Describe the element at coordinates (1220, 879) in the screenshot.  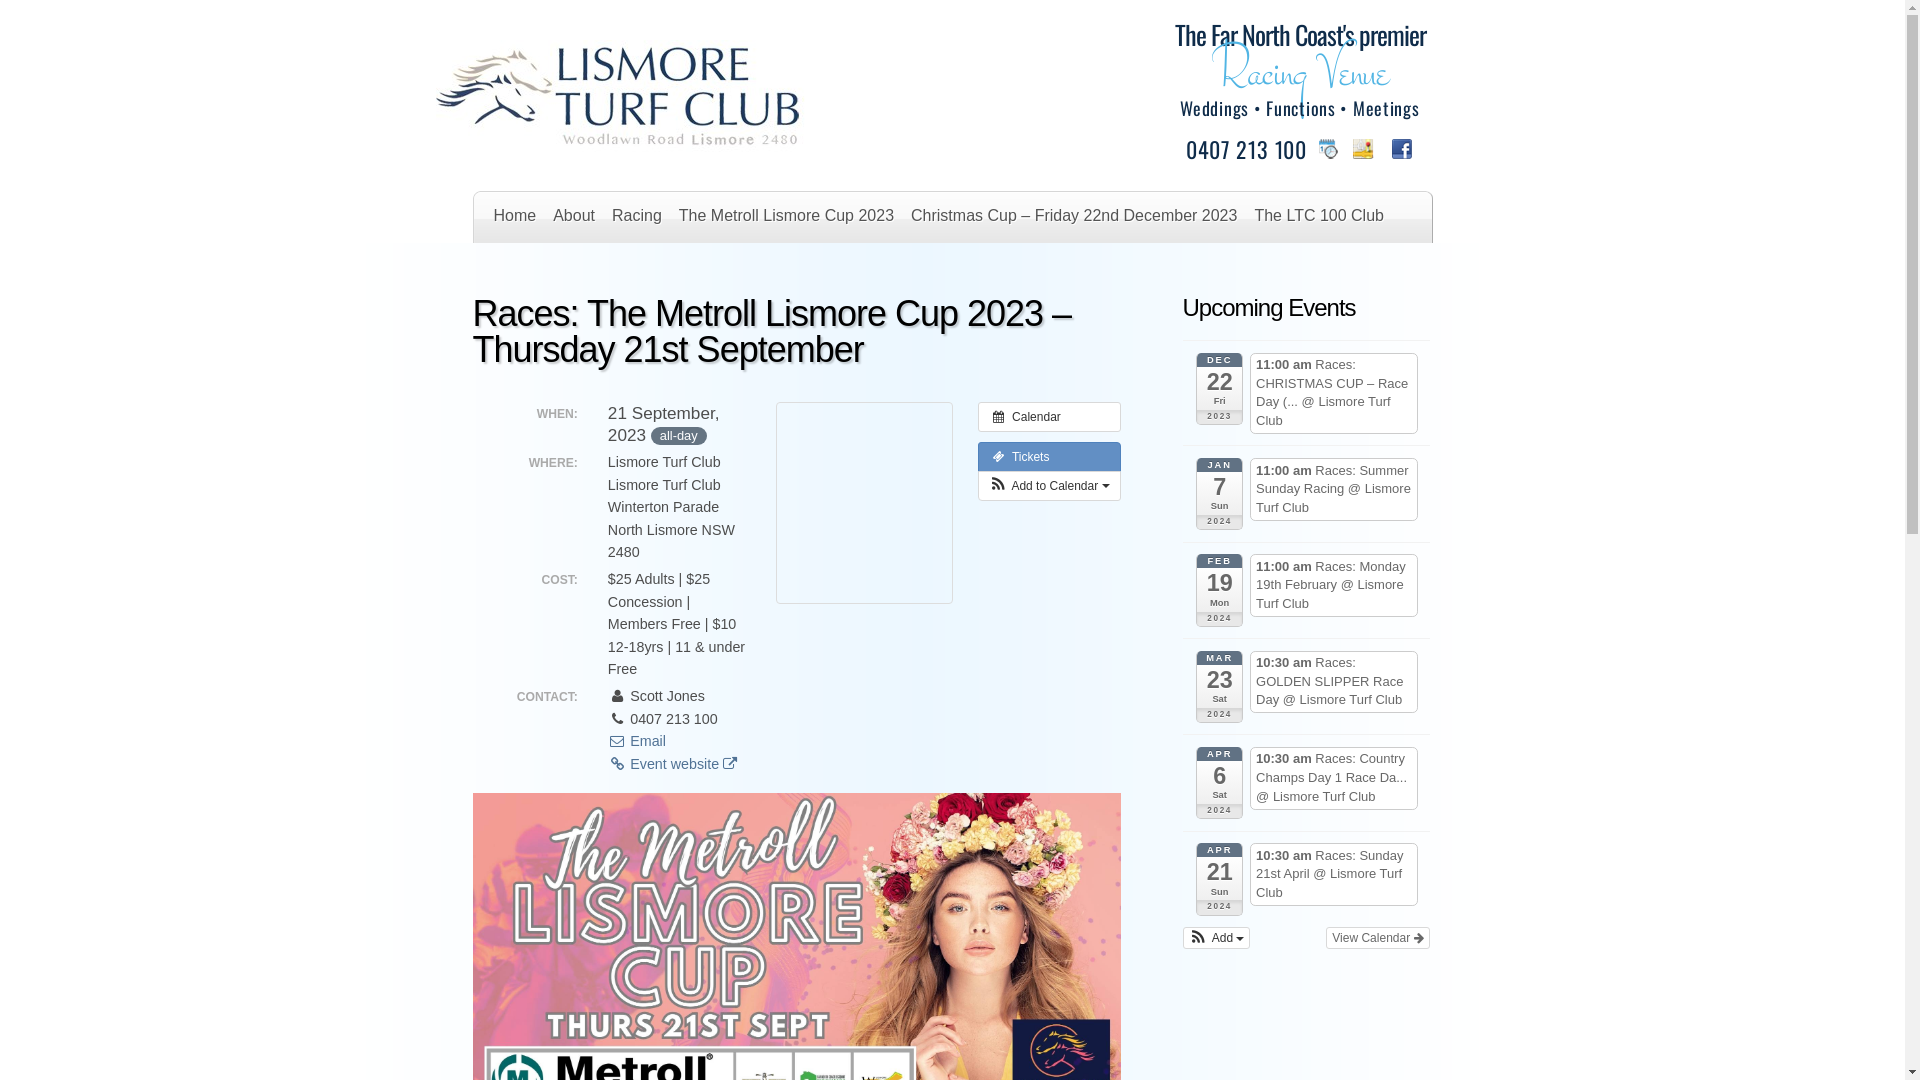
I see `APR
21
Sun
2024` at that location.